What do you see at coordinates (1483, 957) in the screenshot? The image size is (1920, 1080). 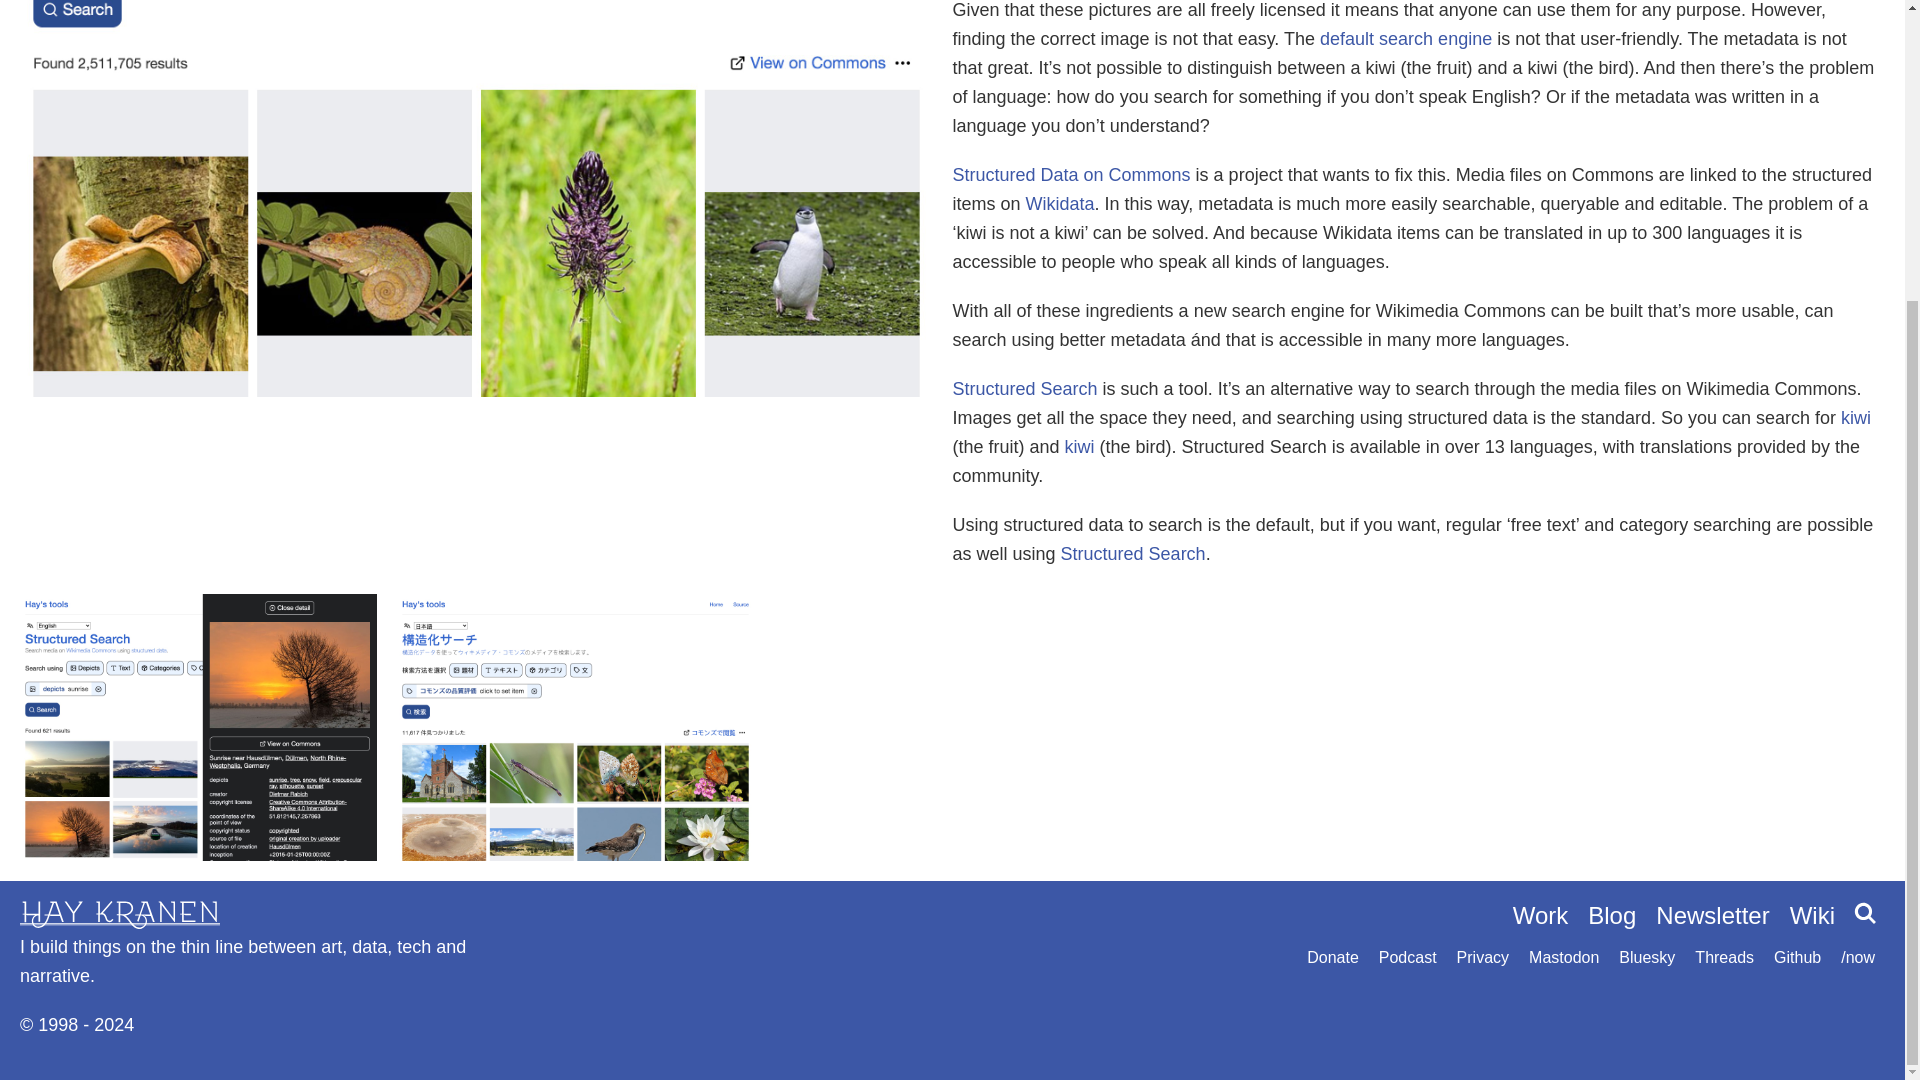 I see `Privacy` at bounding box center [1483, 957].